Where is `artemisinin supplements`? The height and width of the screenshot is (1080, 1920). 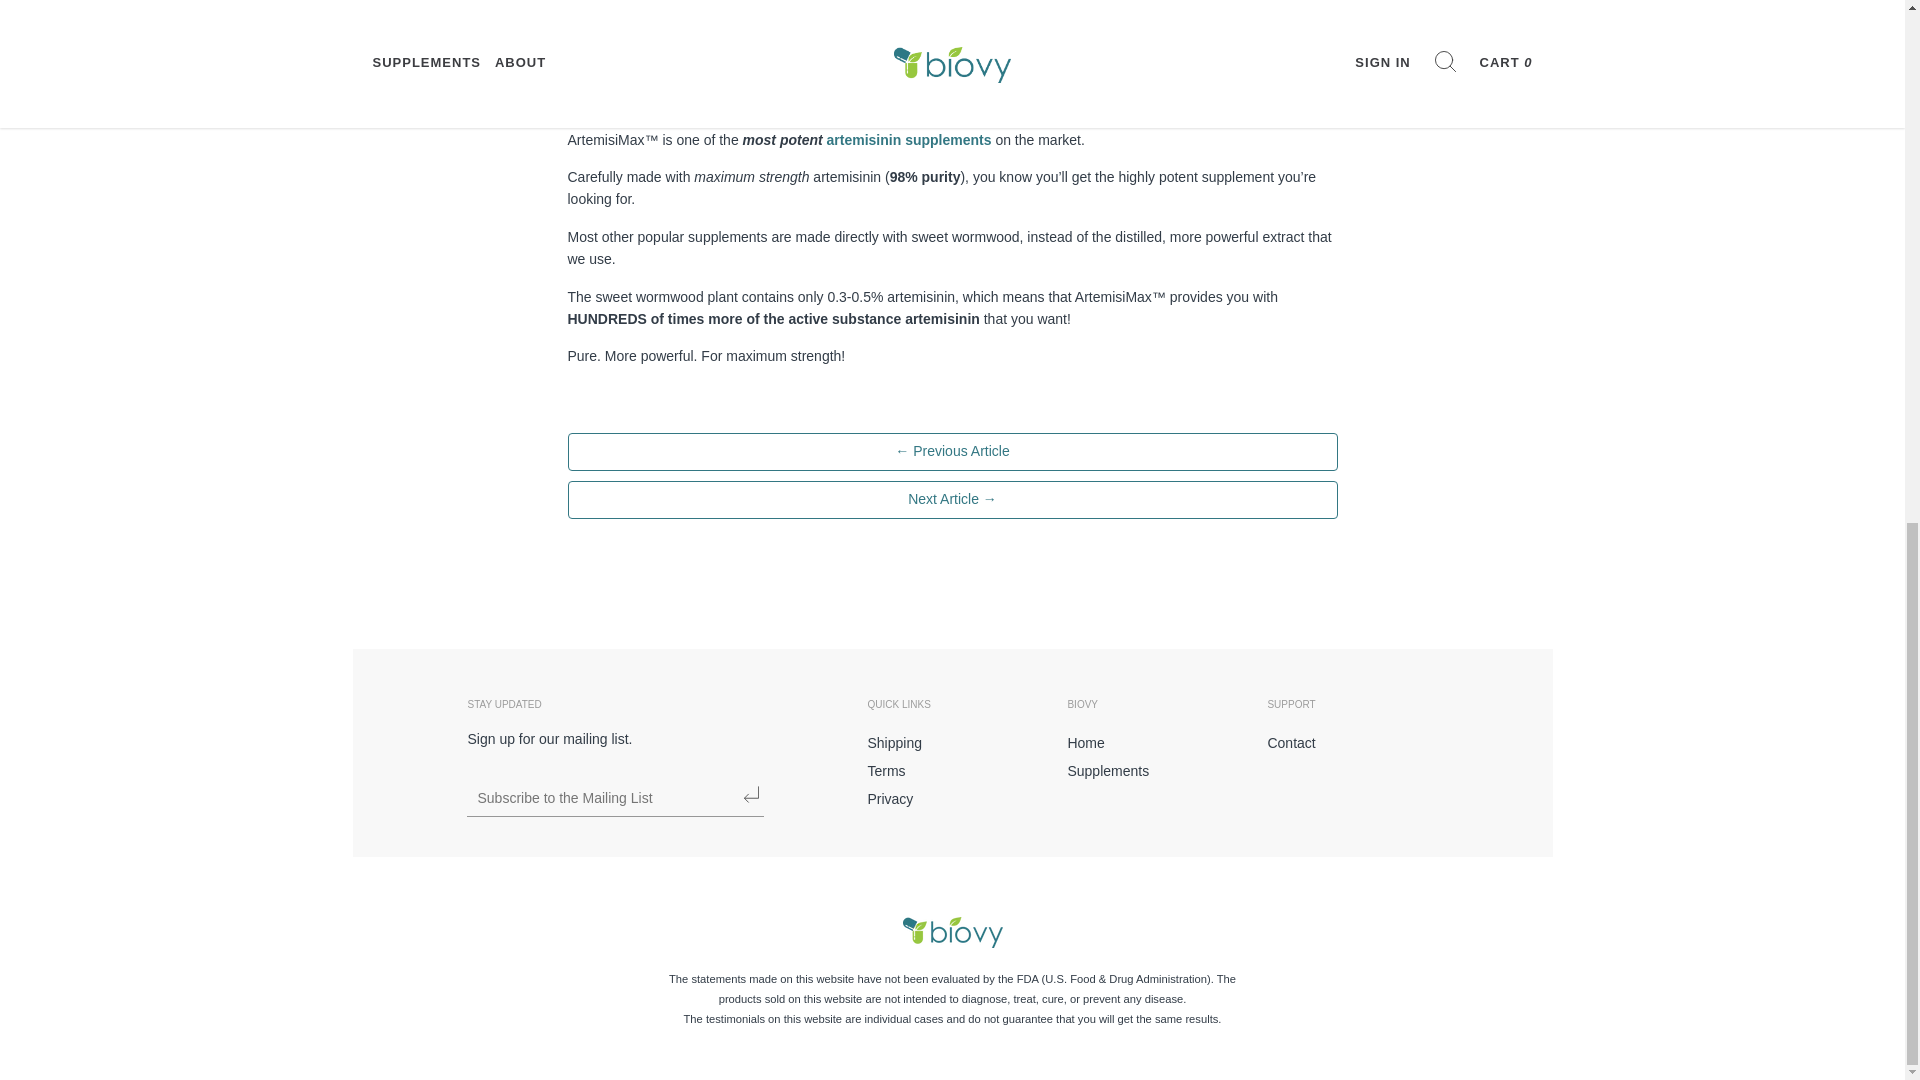
artemisinin supplements is located at coordinates (910, 139).